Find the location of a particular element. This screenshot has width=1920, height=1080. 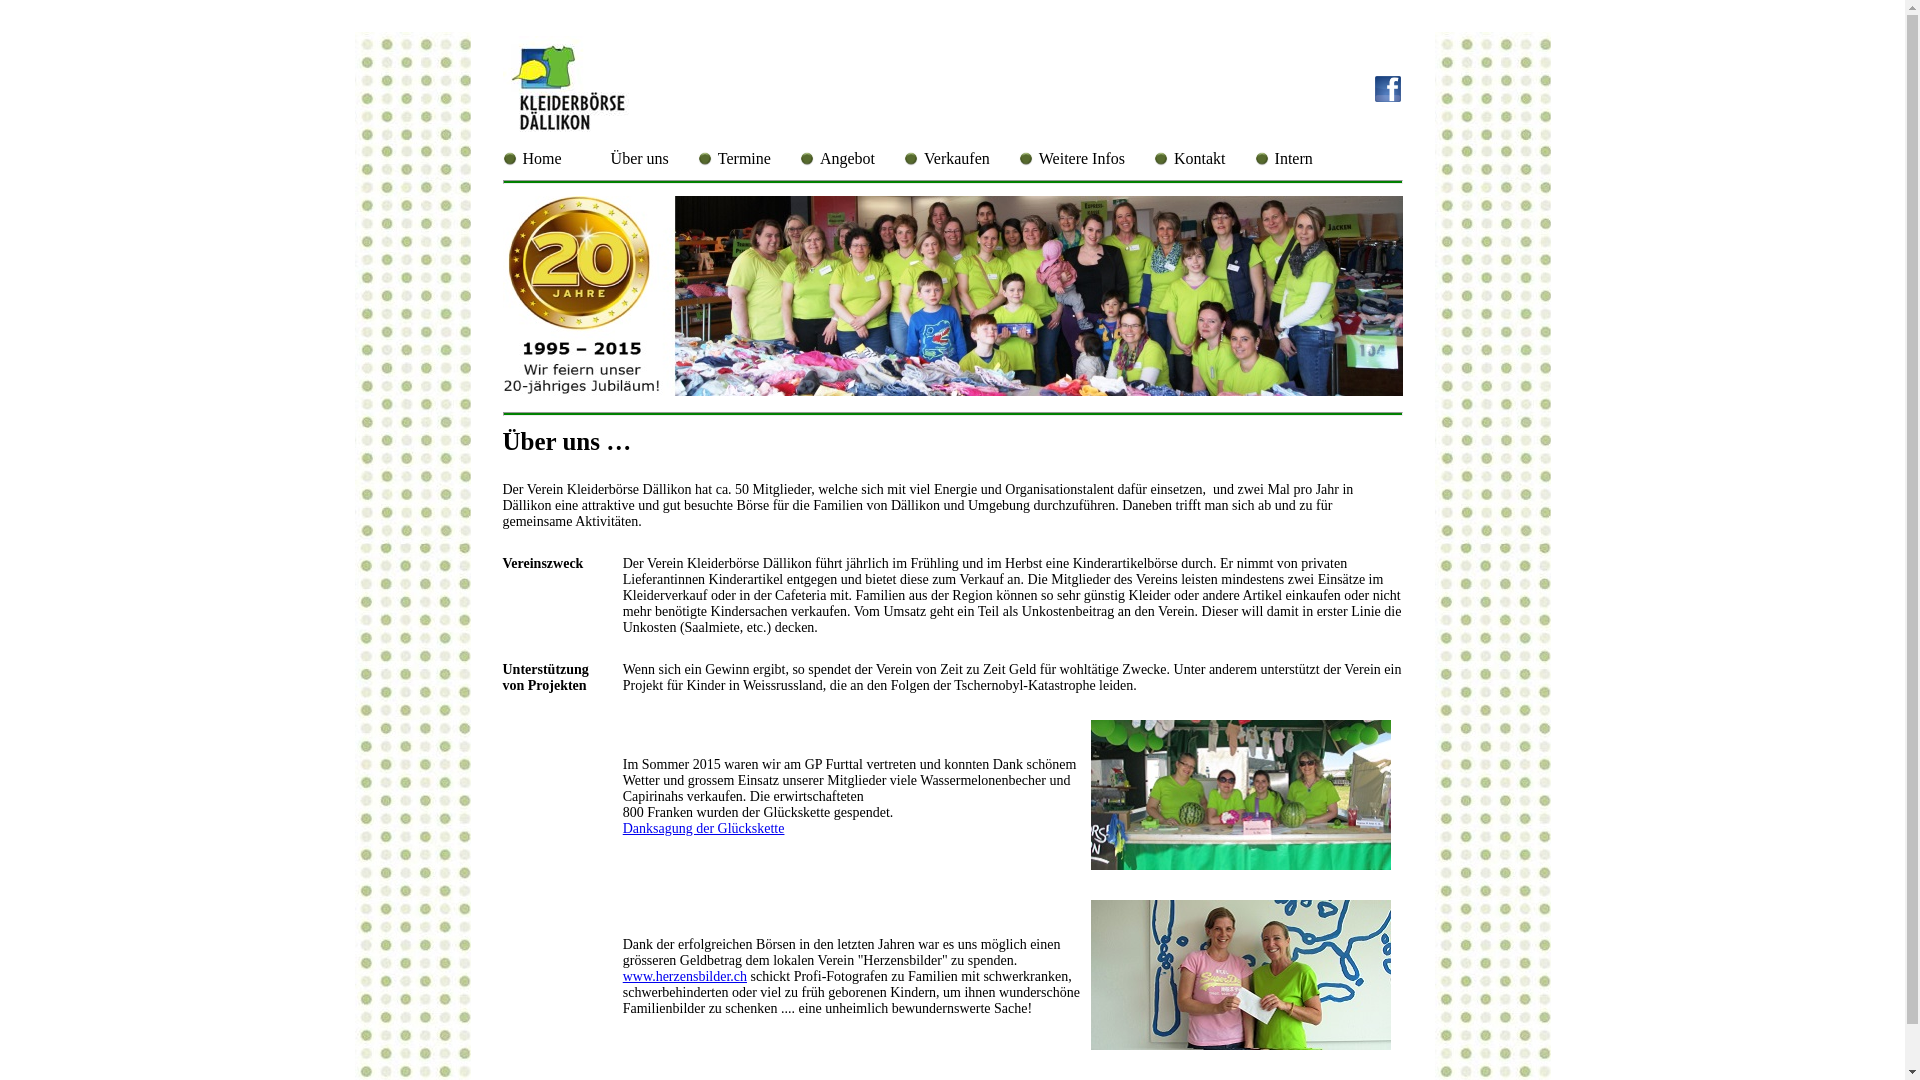

Verkaufen is located at coordinates (957, 159).